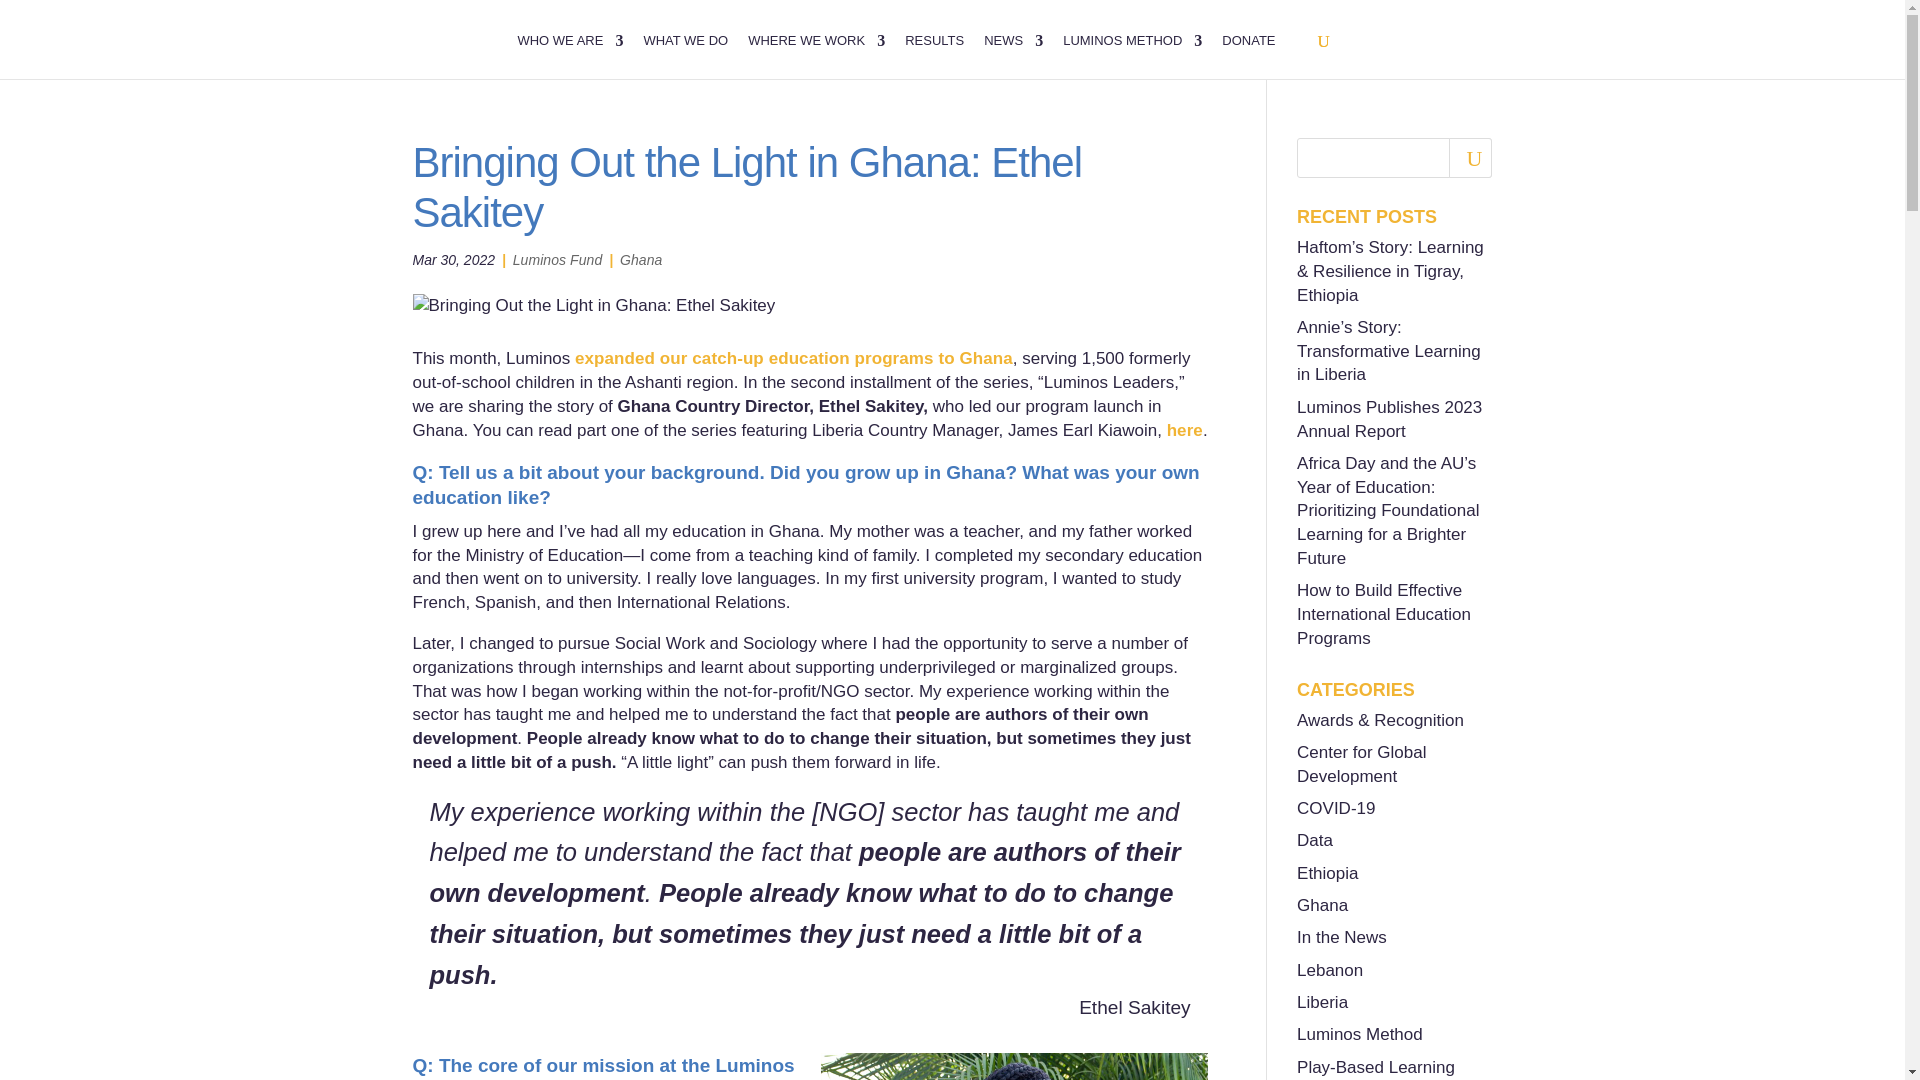 The width and height of the screenshot is (1920, 1080). What do you see at coordinates (1248, 56) in the screenshot?
I see `DONATE` at bounding box center [1248, 56].